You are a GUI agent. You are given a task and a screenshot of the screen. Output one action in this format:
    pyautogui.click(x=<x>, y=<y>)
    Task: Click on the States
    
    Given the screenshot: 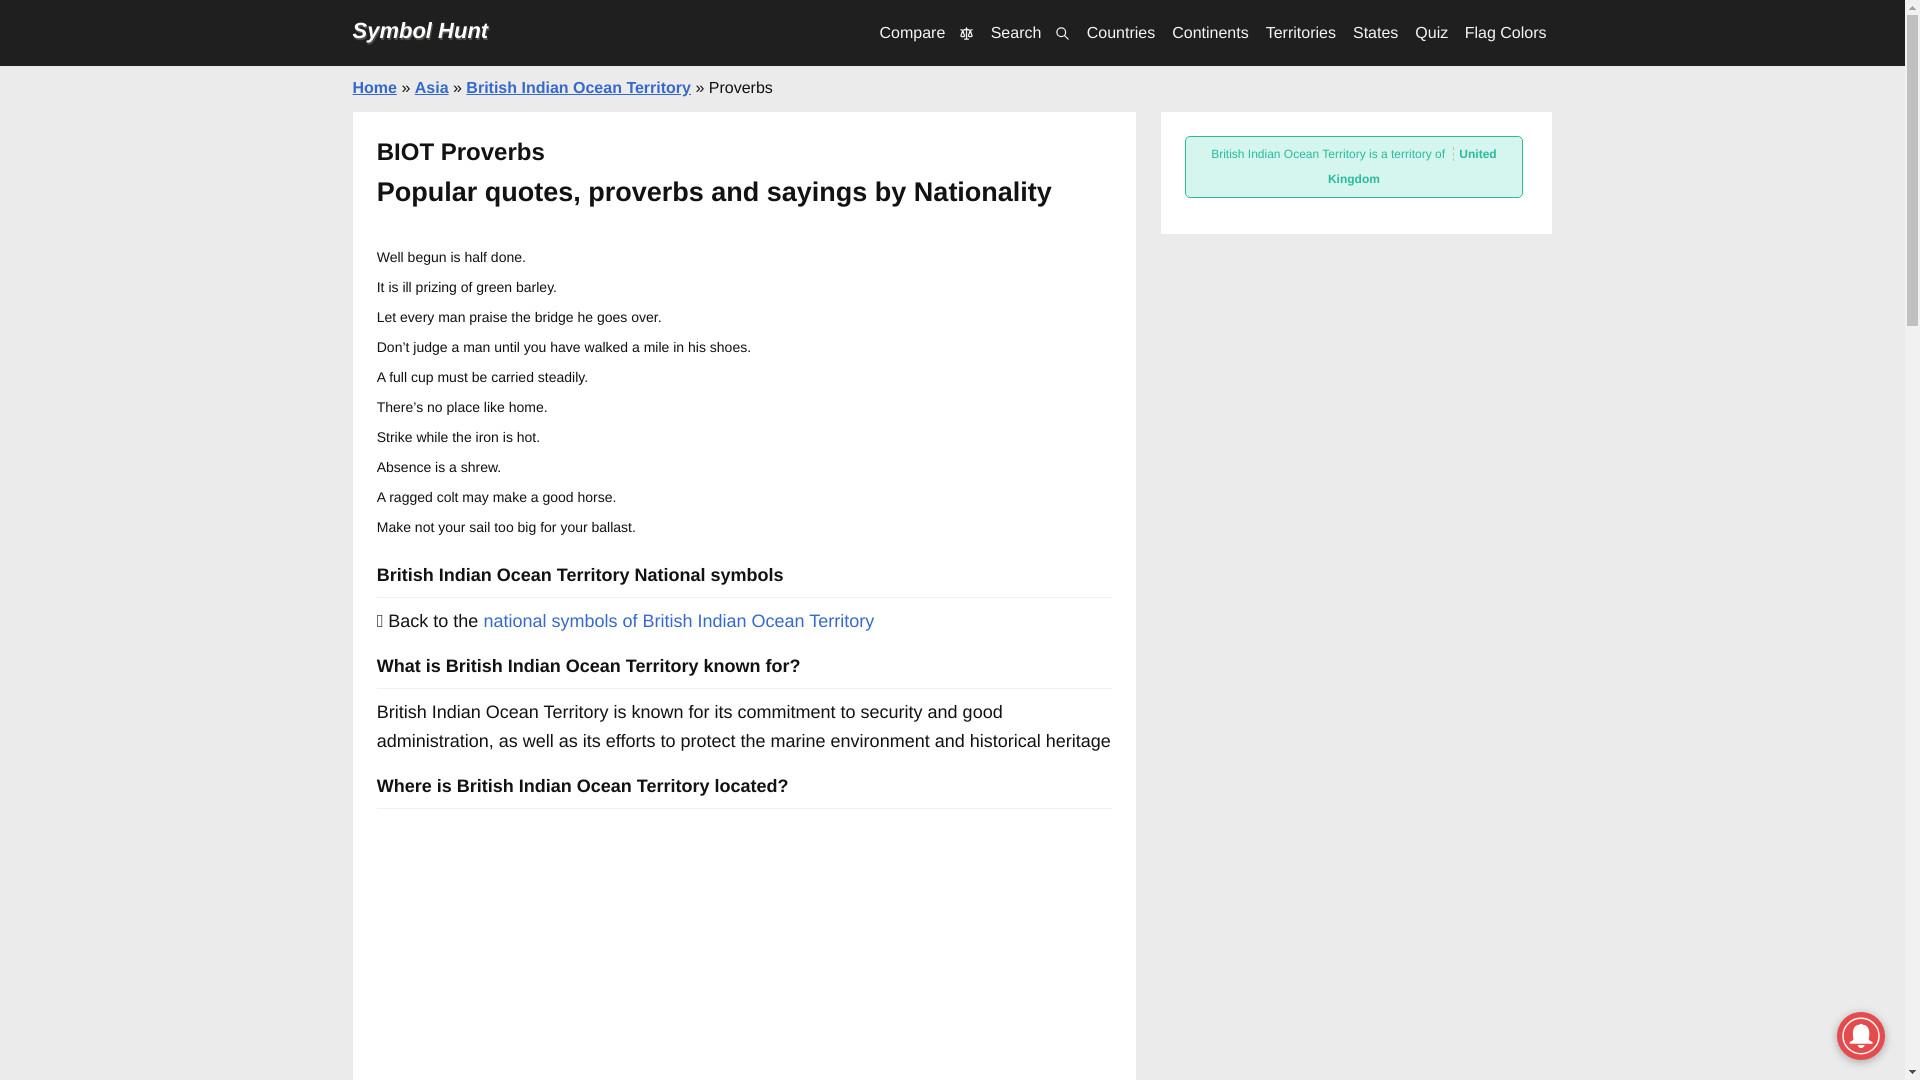 What is the action you would take?
    pyautogui.click(x=1375, y=33)
    